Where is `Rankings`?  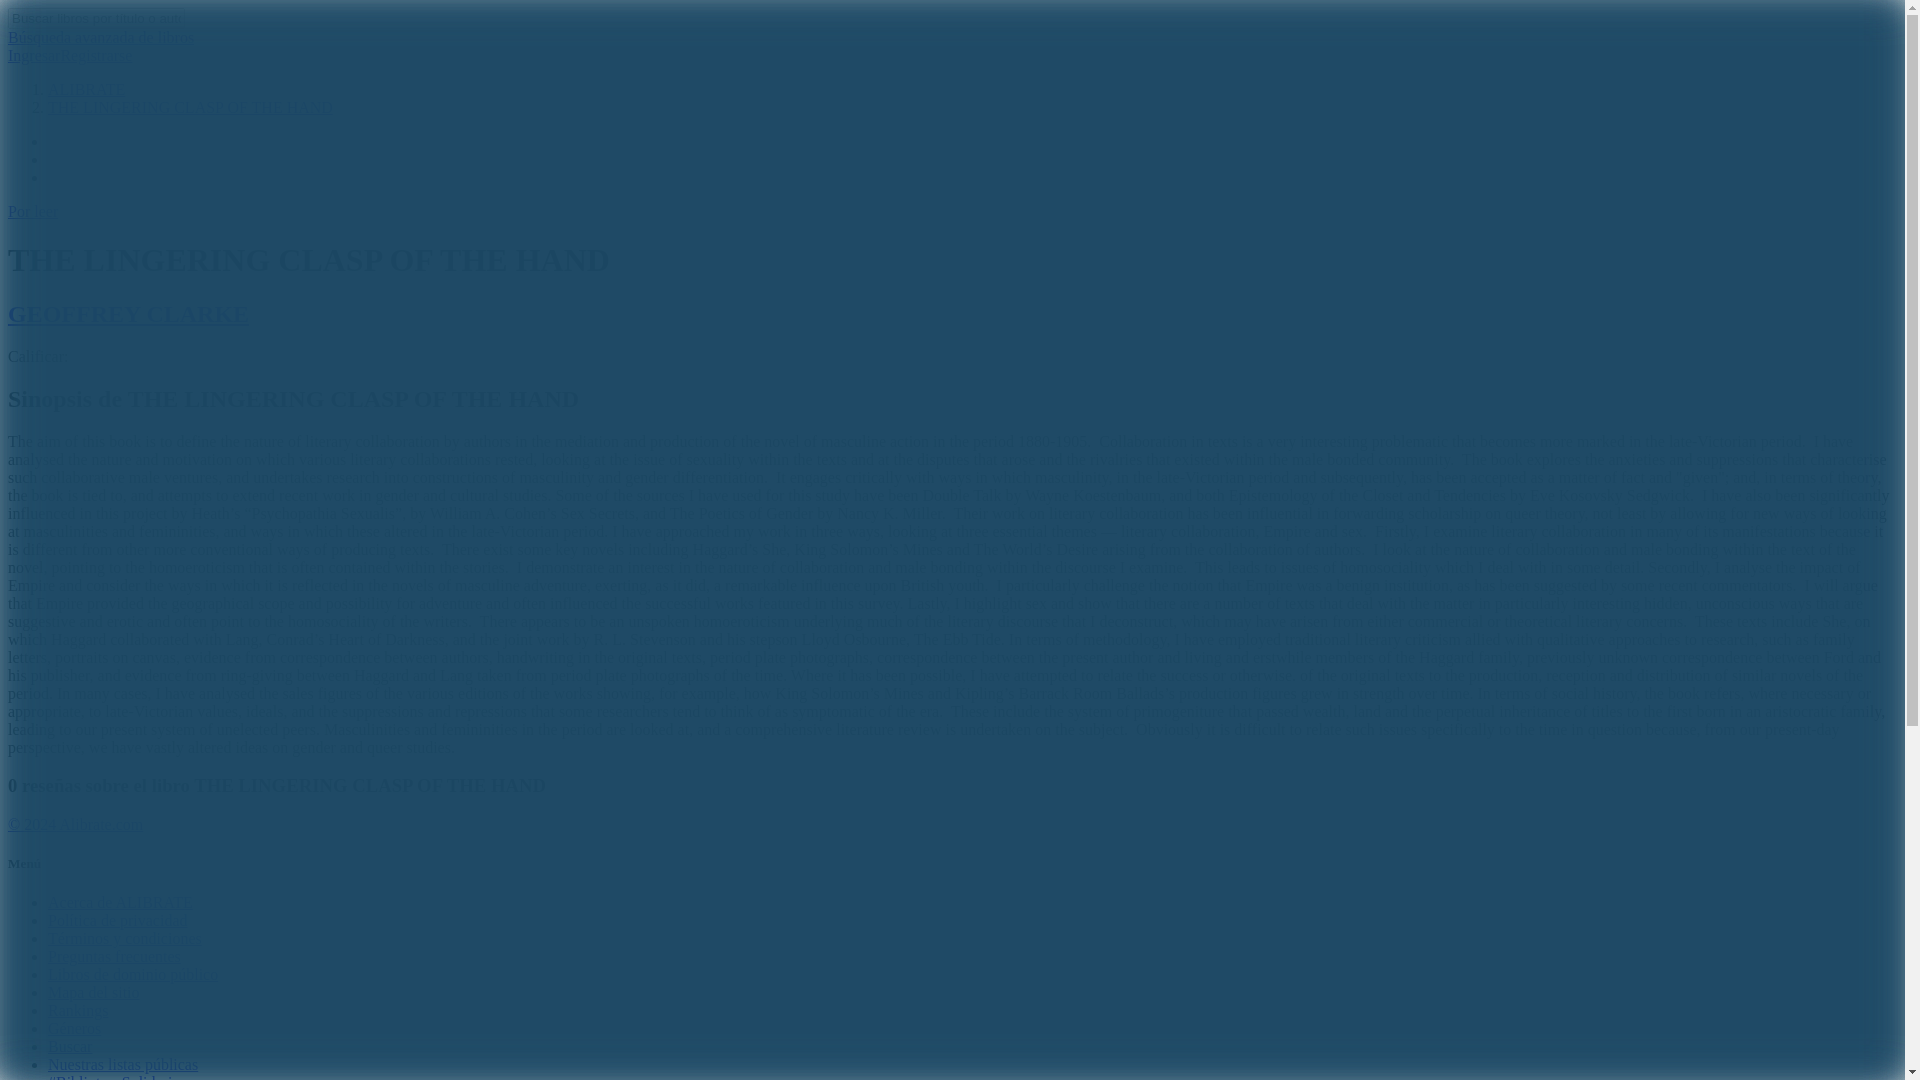
Rankings is located at coordinates (78, 1010).